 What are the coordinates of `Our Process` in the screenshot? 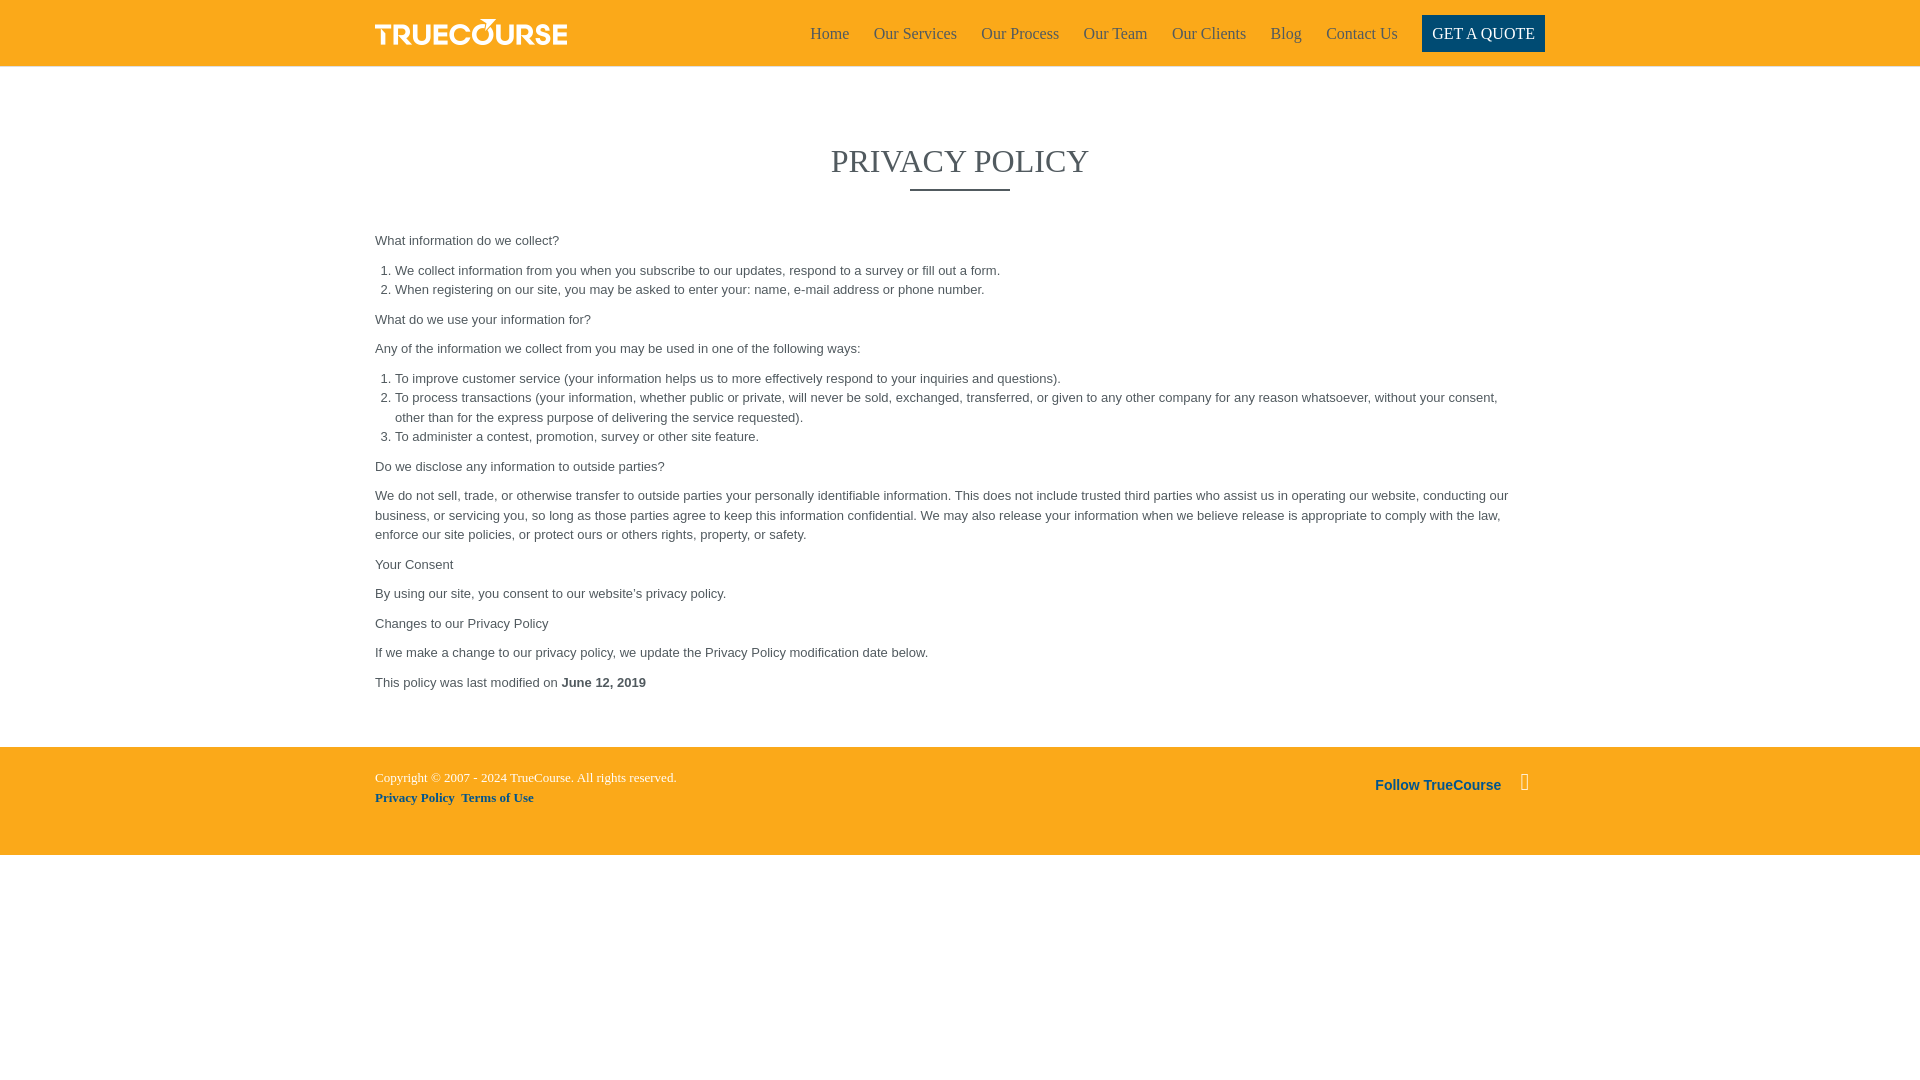 It's located at (1020, 33).